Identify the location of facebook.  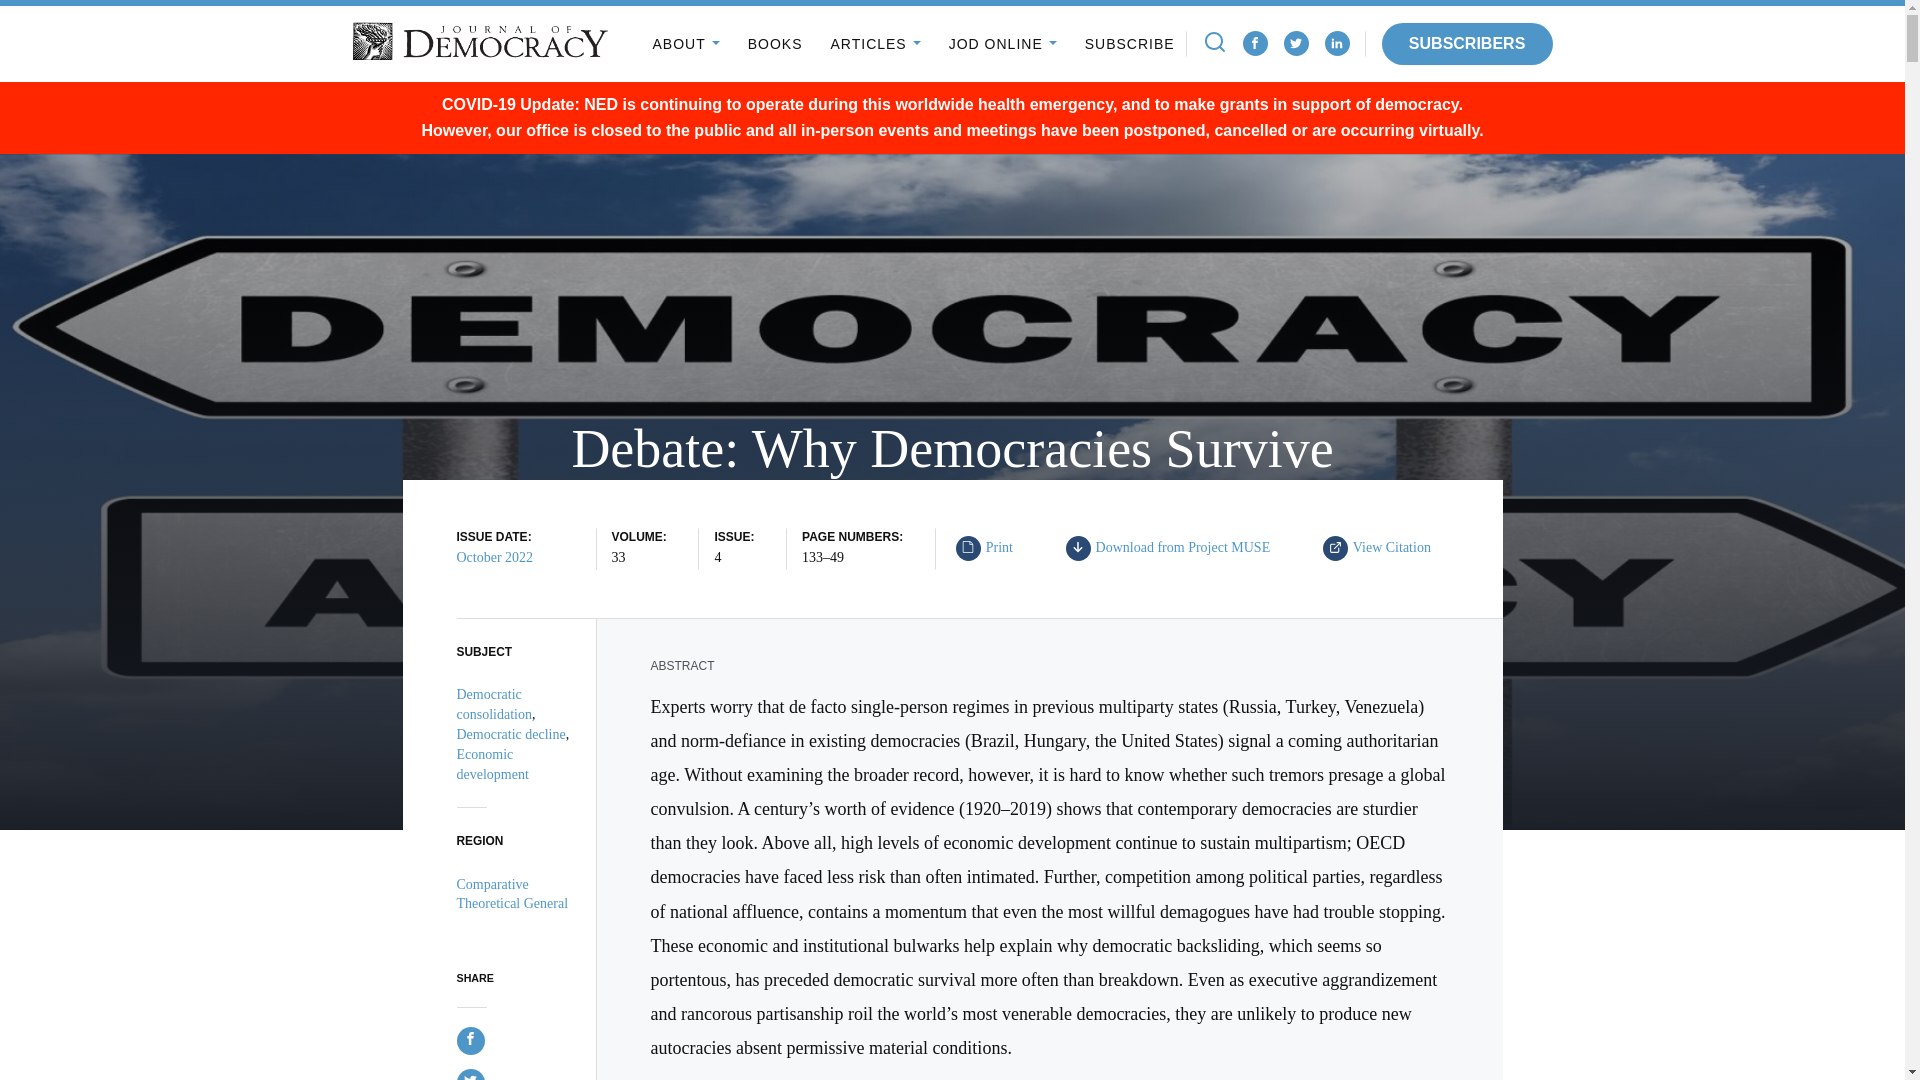
(1336, 44).